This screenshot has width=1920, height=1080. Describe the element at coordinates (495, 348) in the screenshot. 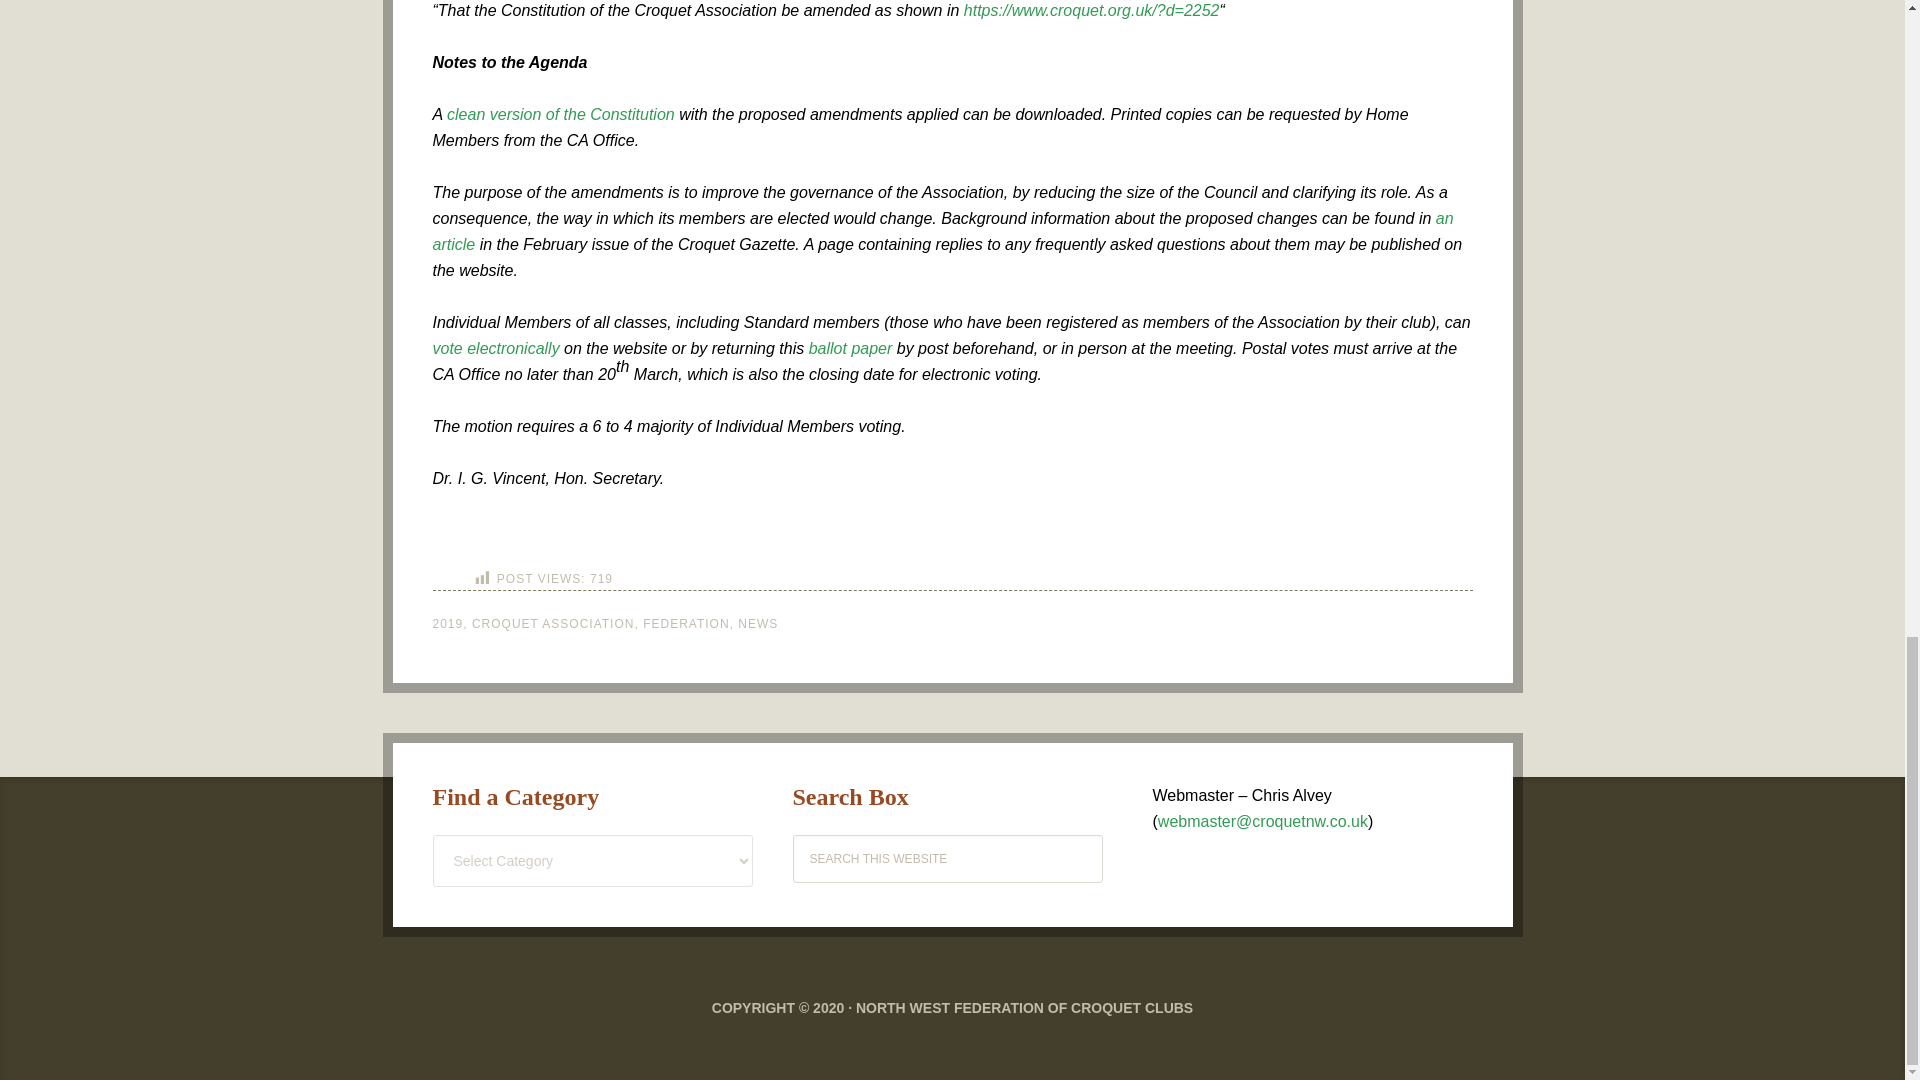

I see `Link to Online Voting Application` at that location.